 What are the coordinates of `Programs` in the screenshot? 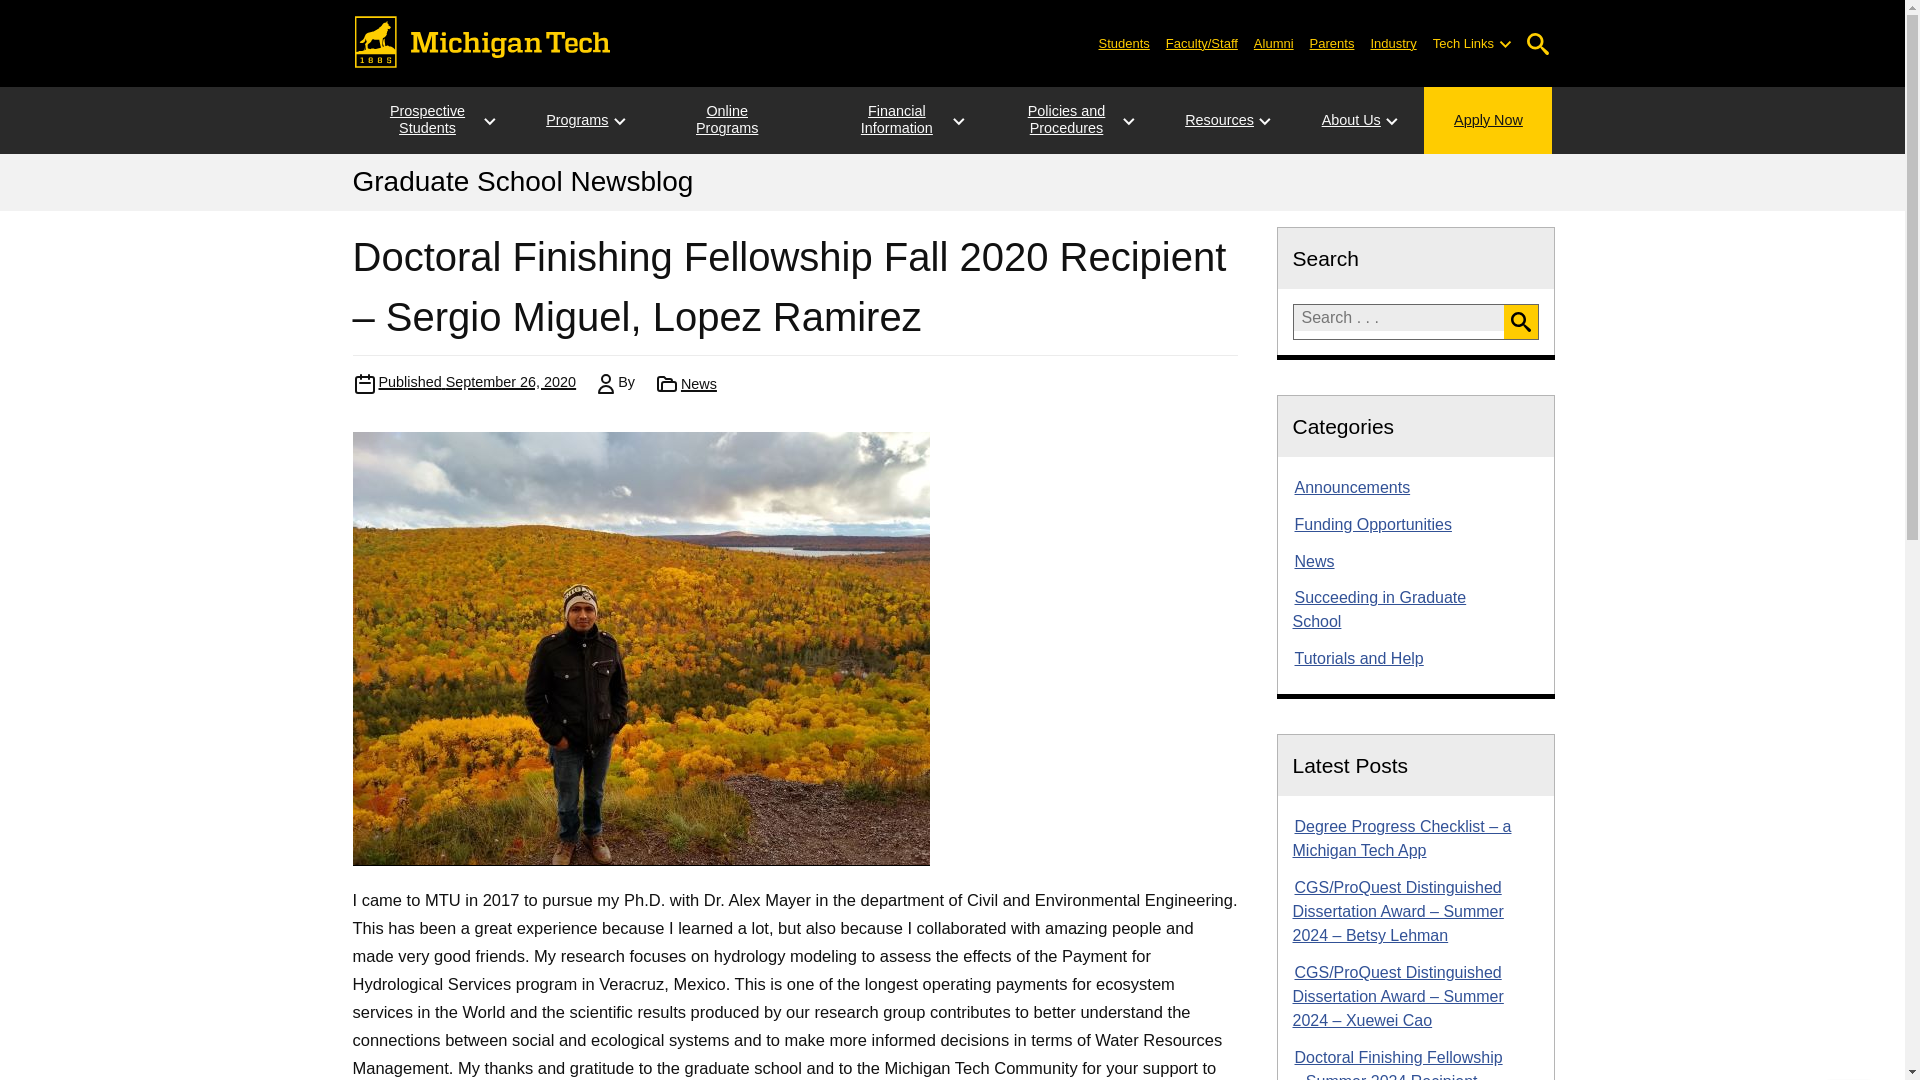 It's located at (576, 120).